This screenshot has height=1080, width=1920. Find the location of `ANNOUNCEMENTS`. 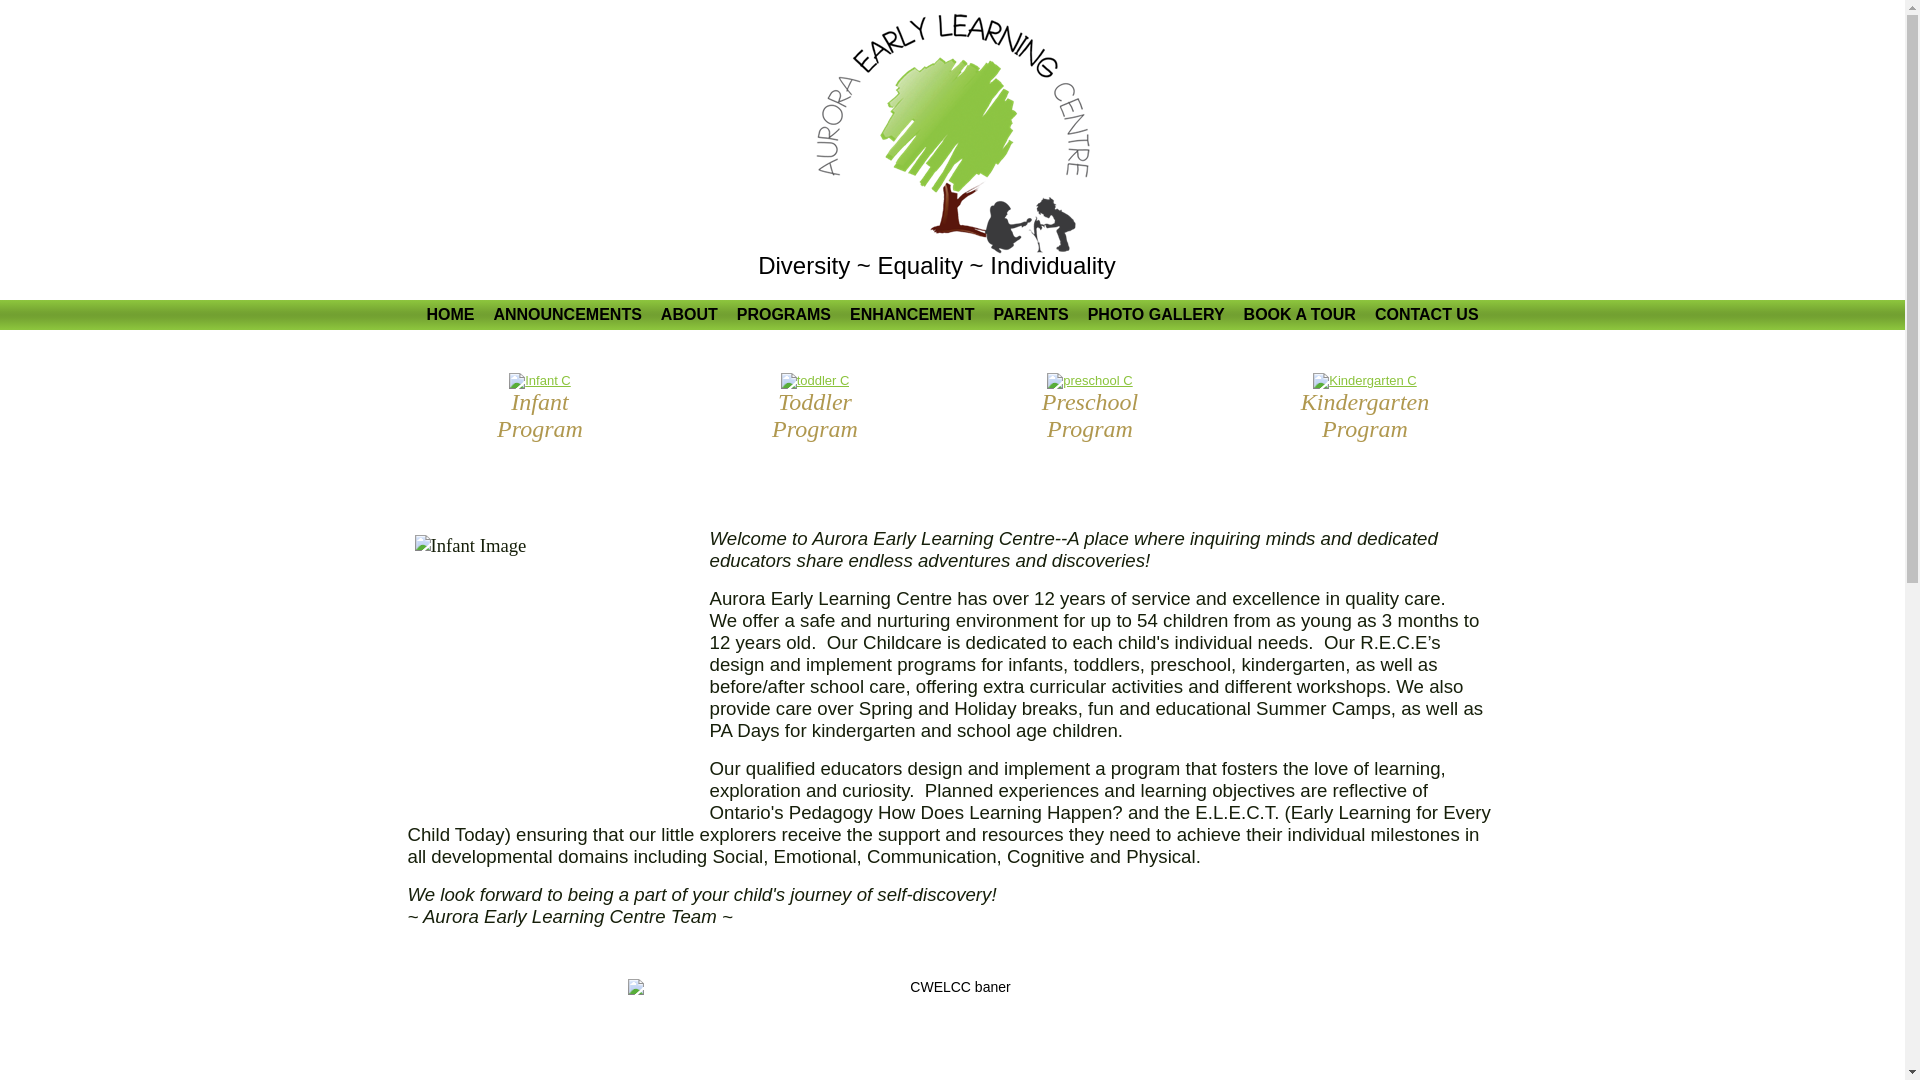

ANNOUNCEMENTS is located at coordinates (567, 315).